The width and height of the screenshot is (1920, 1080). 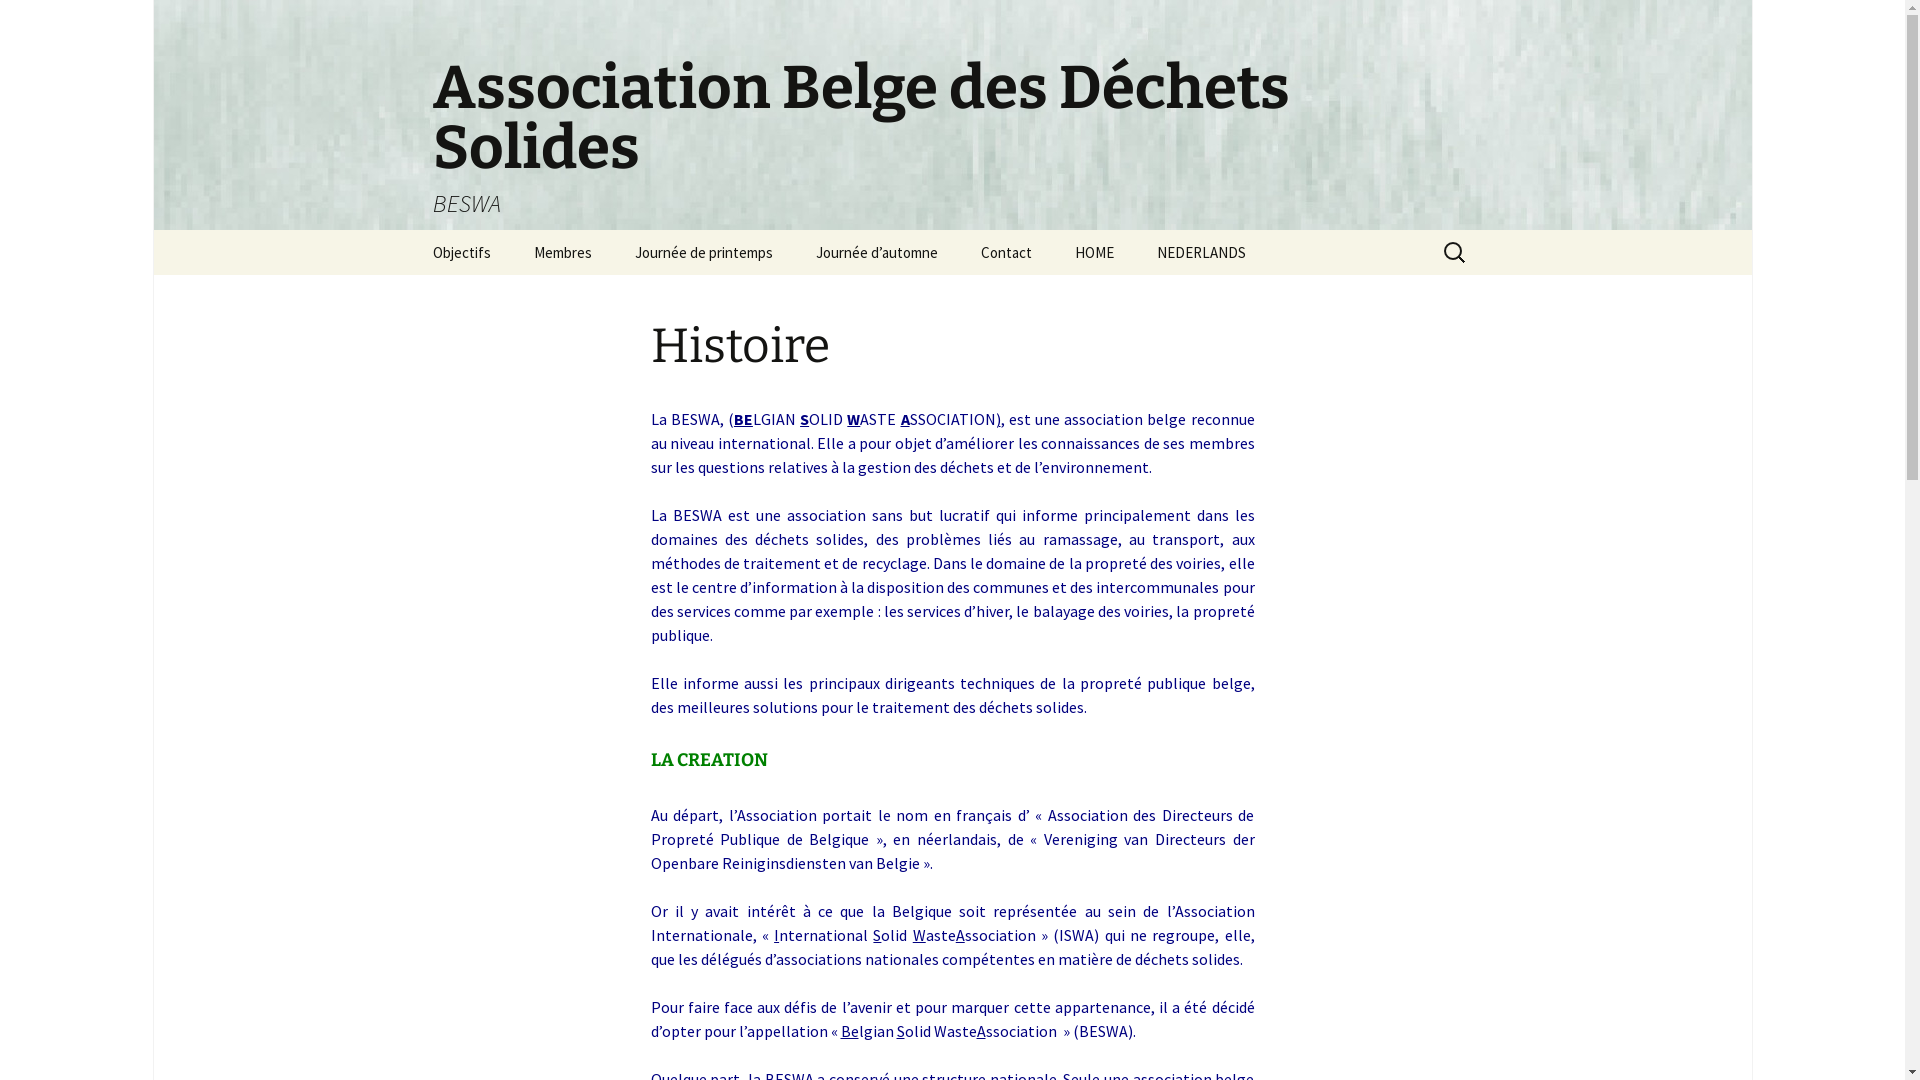 What do you see at coordinates (461, 252) in the screenshot?
I see `Objectifs` at bounding box center [461, 252].